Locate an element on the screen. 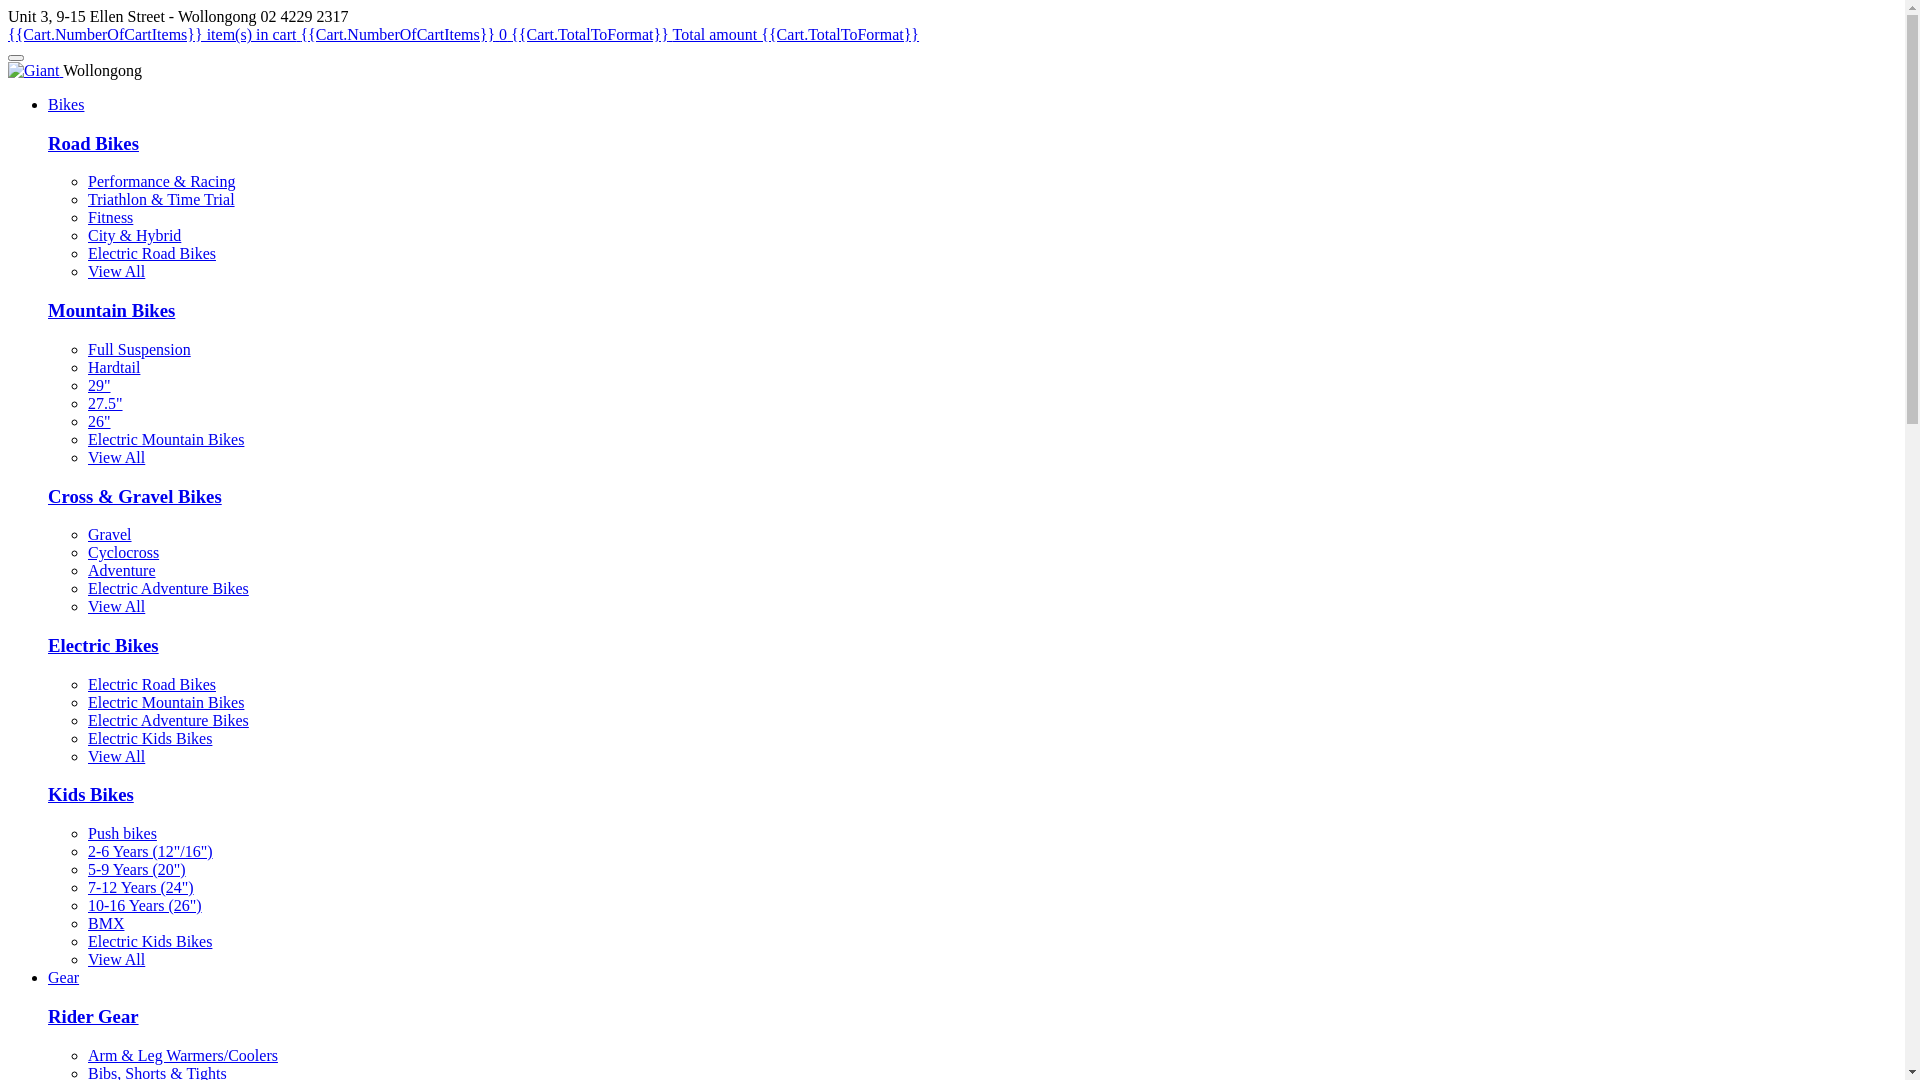  Triathlon & Time Trial is located at coordinates (162, 200).